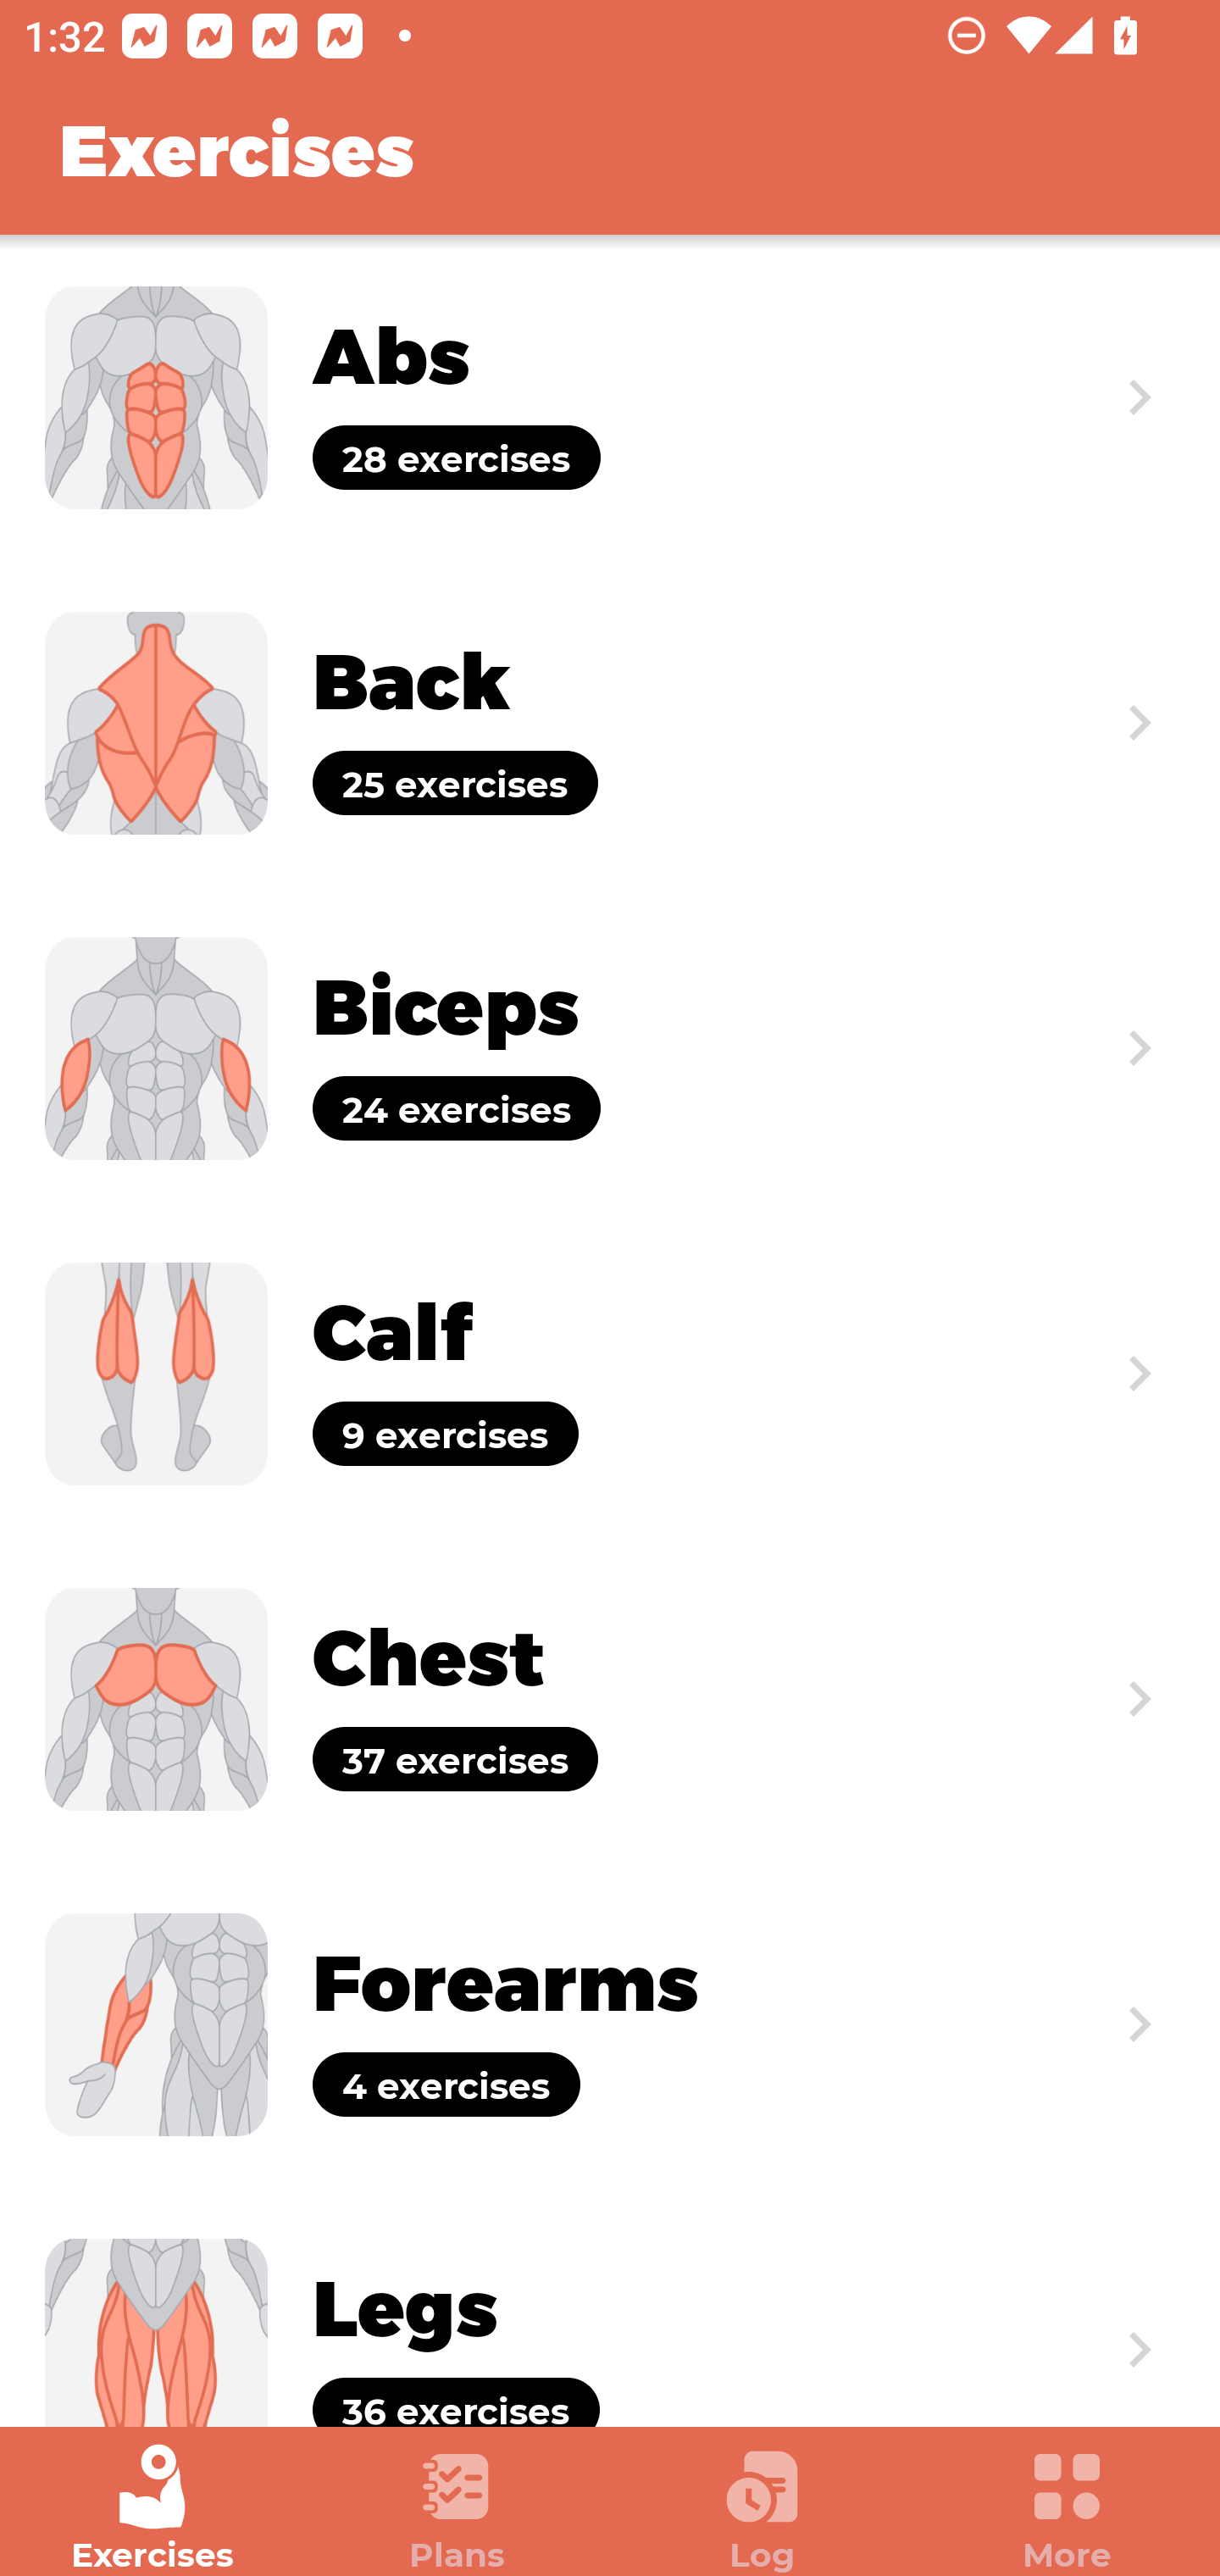 This screenshot has height=2576, width=1220. Describe the element at coordinates (610, 2024) in the screenshot. I see `Exercise Forearms 4 exercises` at that location.